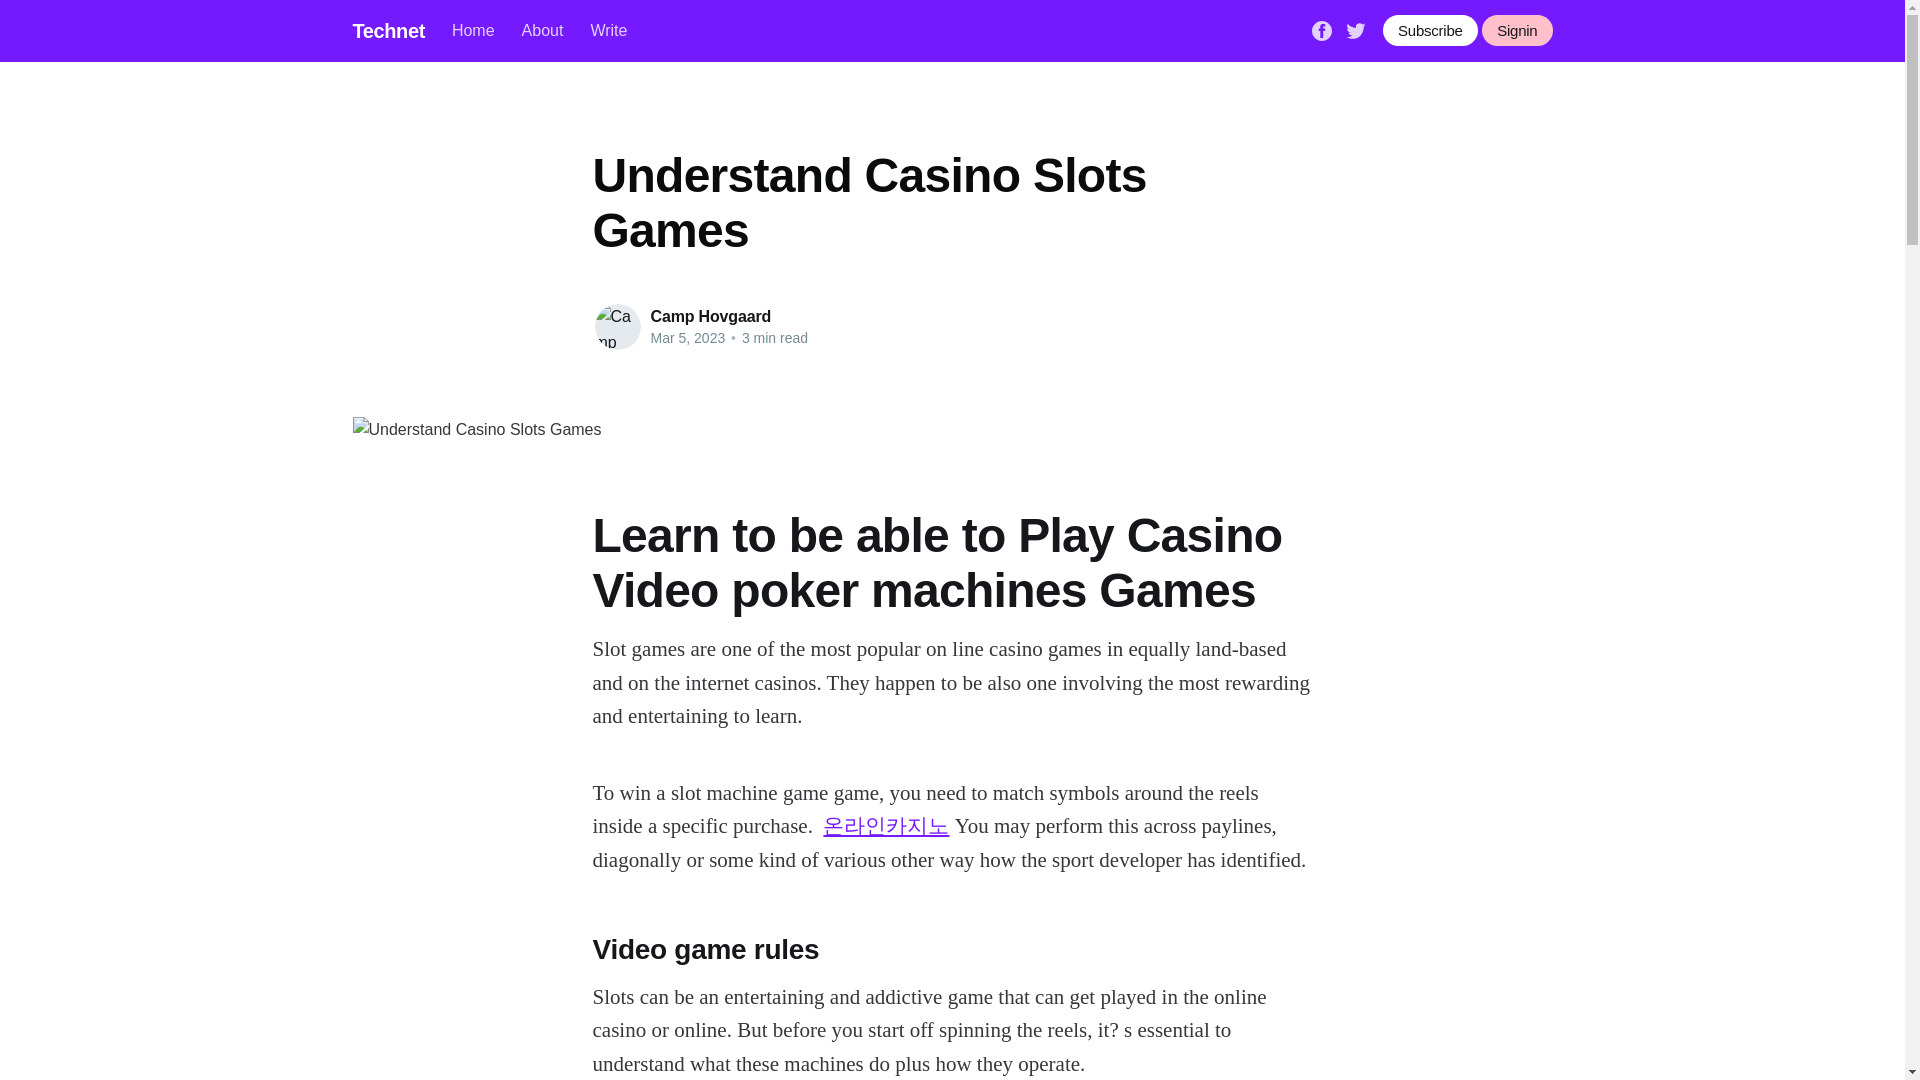 Image resolution: width=1920 pixels, height=1080 pixels. Describe the element at coordinates (710, 316) in the screenshot. I see `Camp Hovgaard` at that location.